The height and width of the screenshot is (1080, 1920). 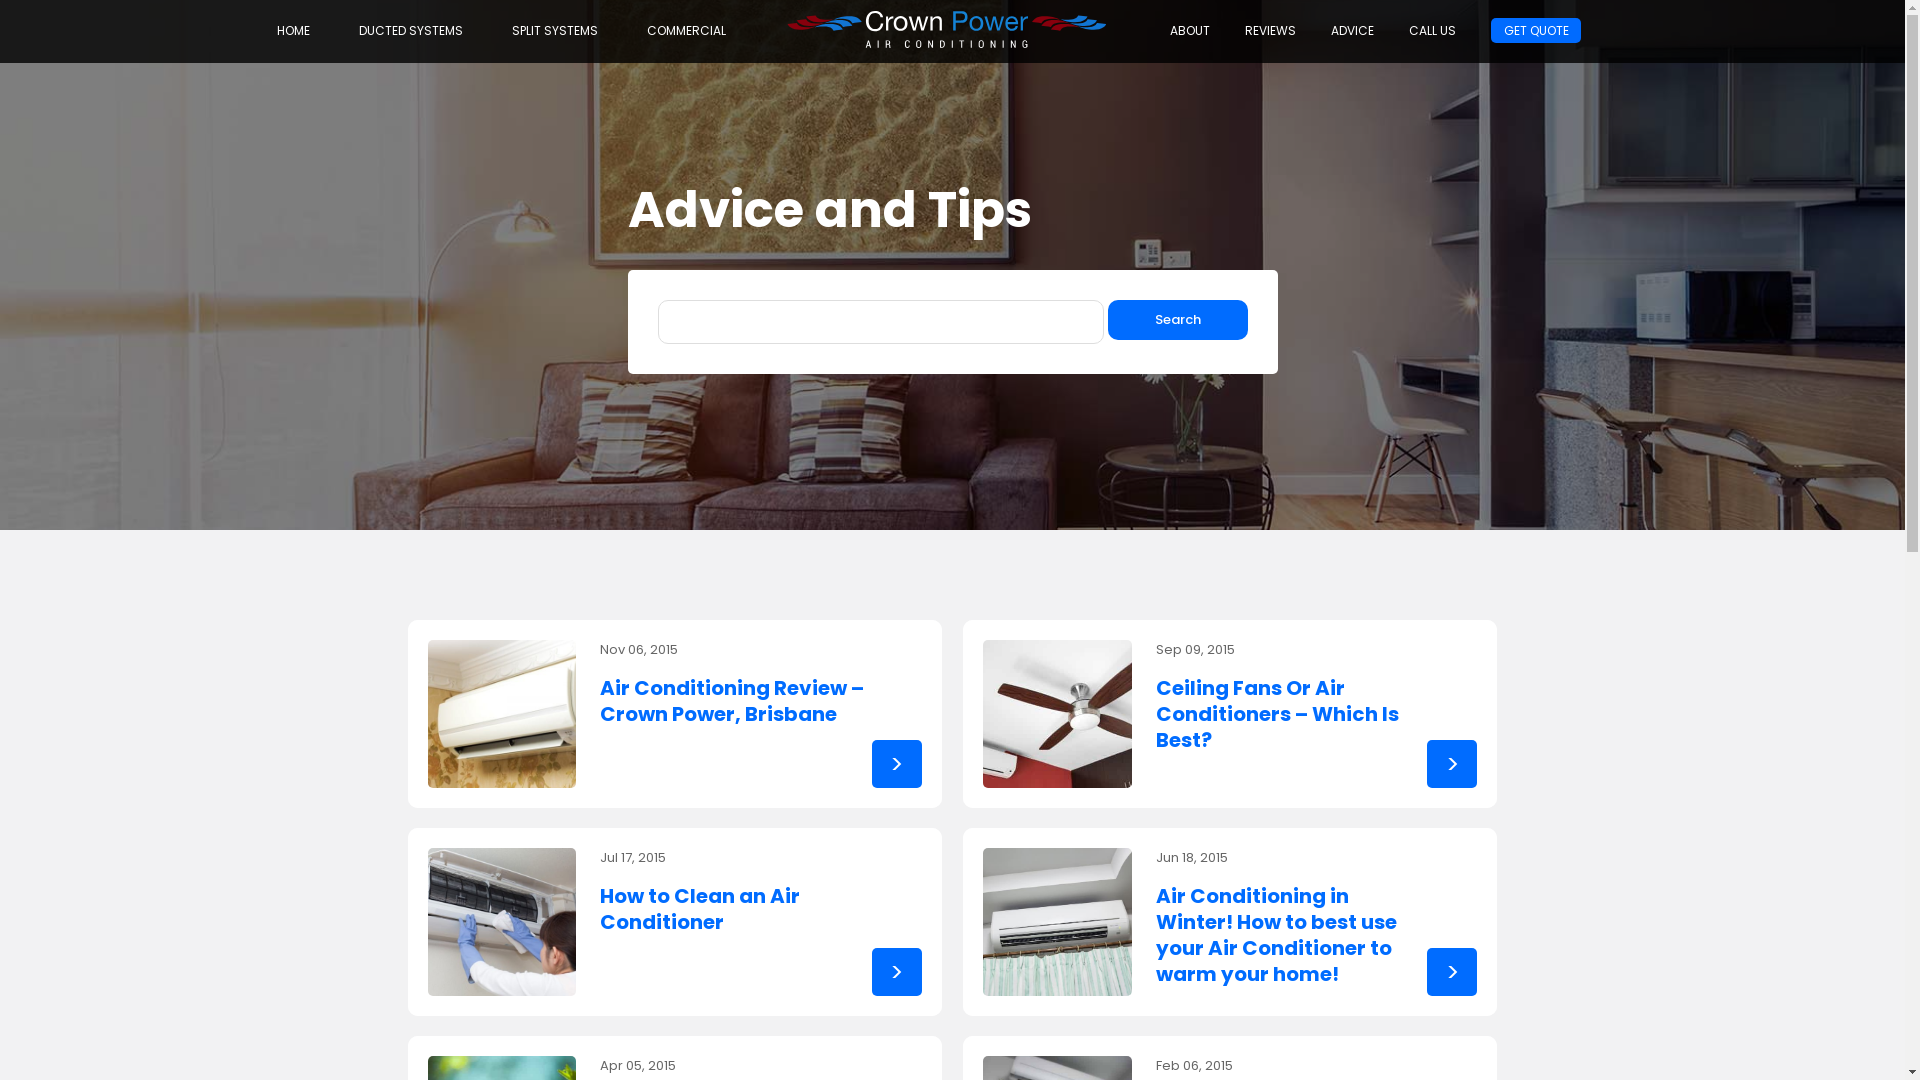 I want to click on GET QUOTE, so click(x=1536, y=30).